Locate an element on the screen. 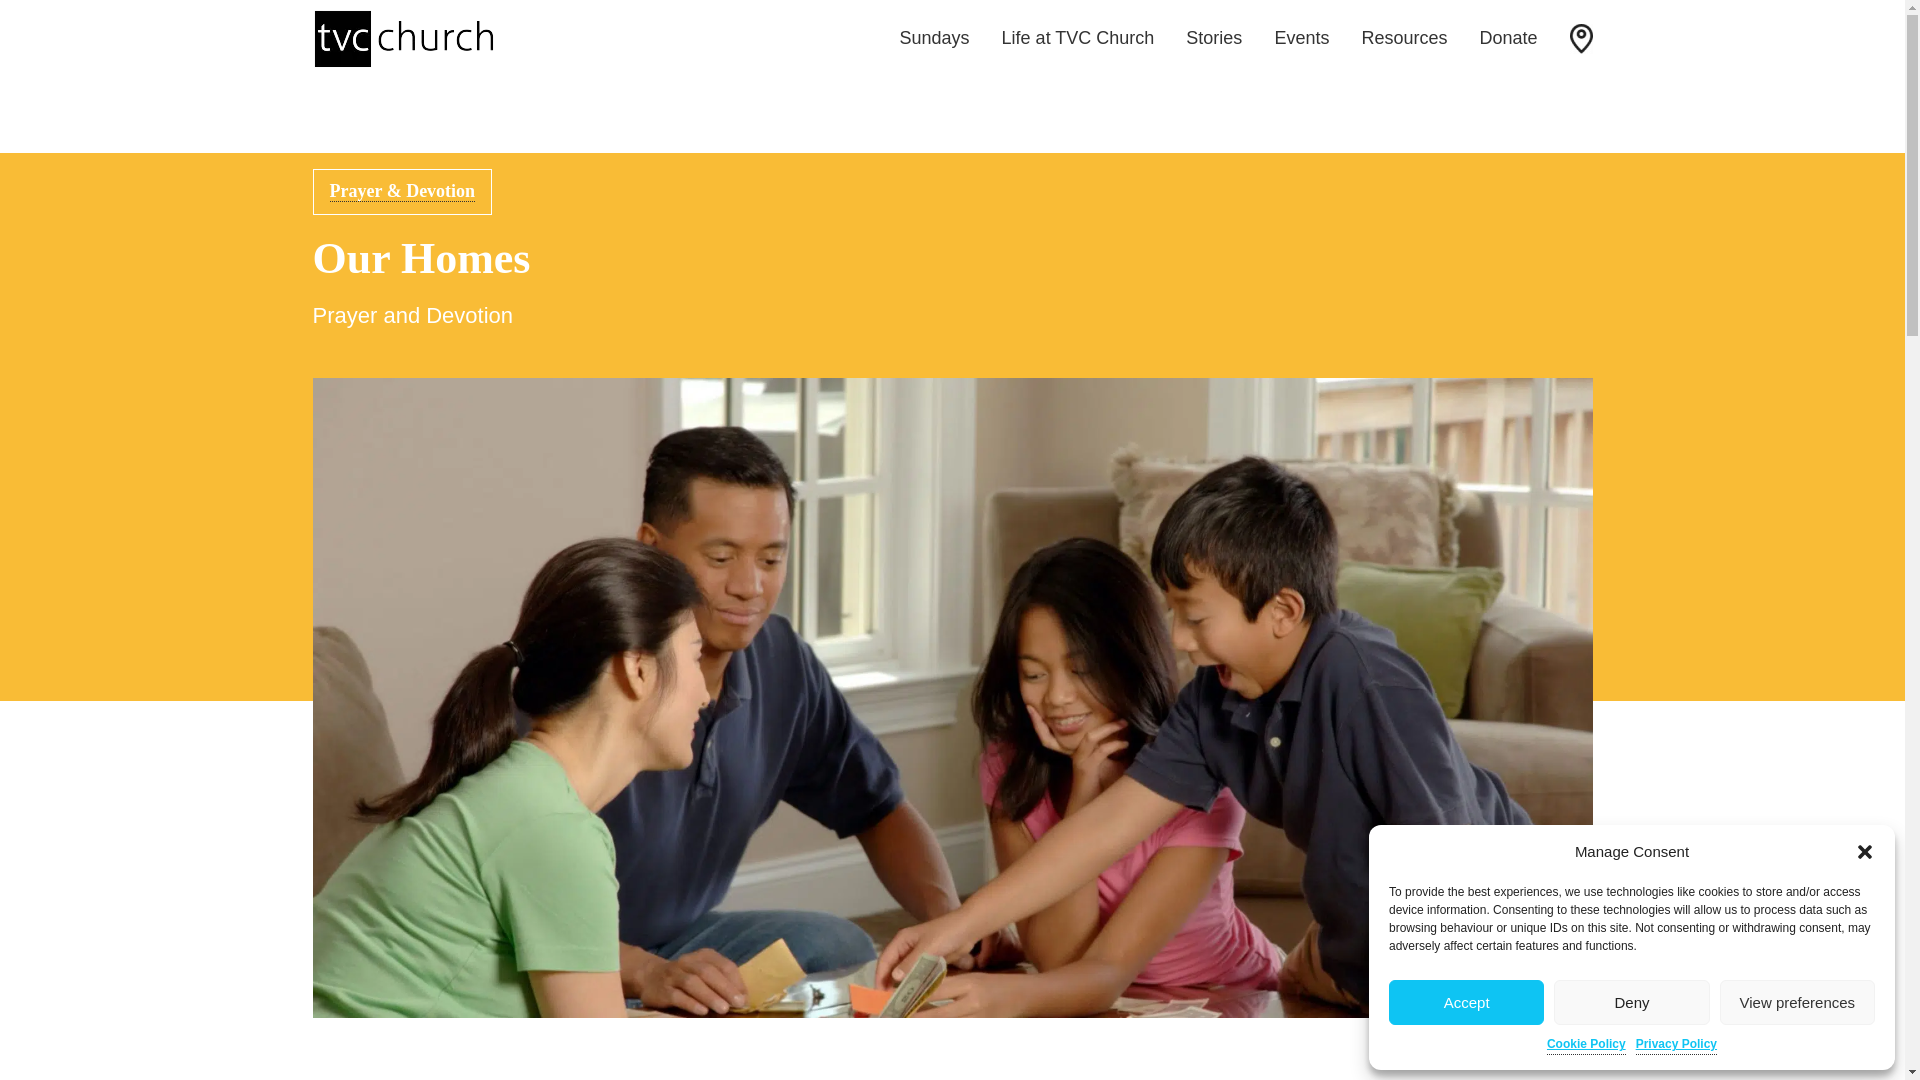 The width and height of the screenshot is (1920, 1080). Events is located at coordinates (1301, 38).